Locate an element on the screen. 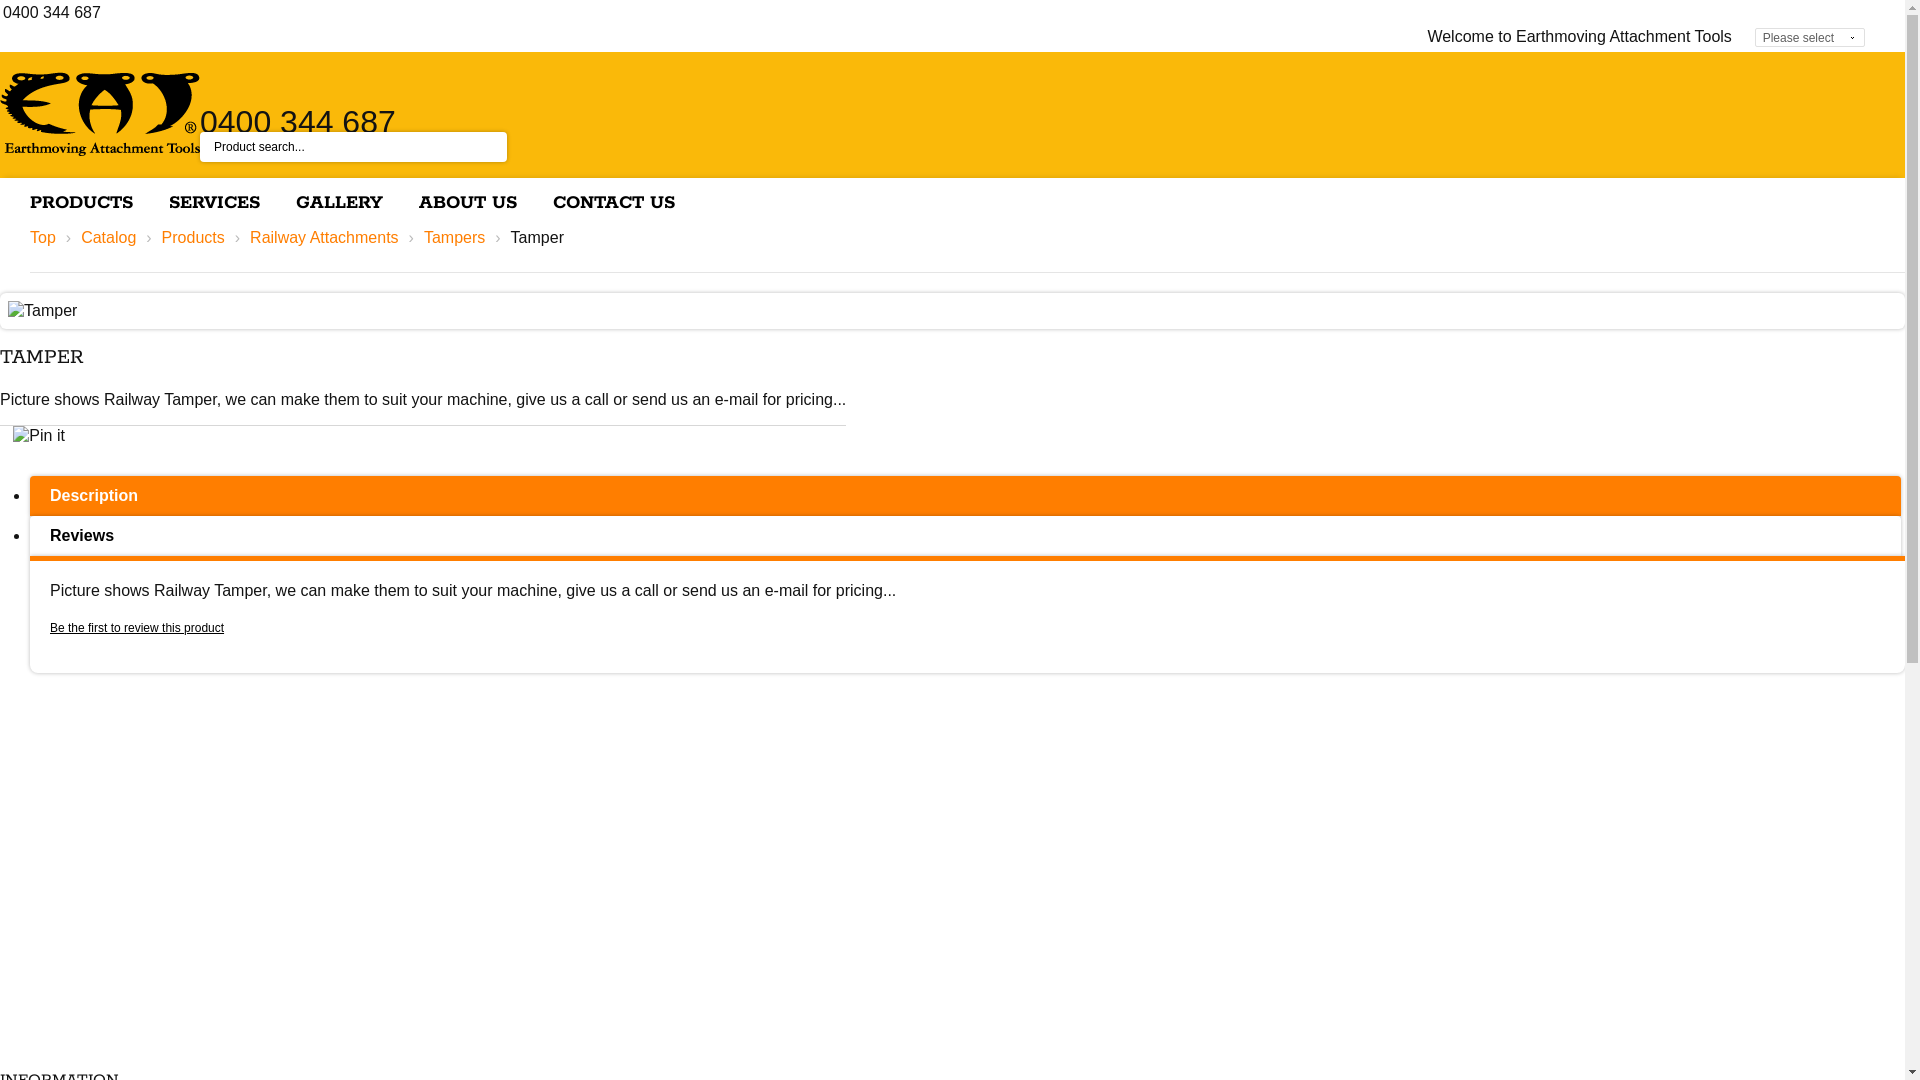 The width and height of the screenshot is (1920, 1080). Reviews is located at coordinates (966, 536).